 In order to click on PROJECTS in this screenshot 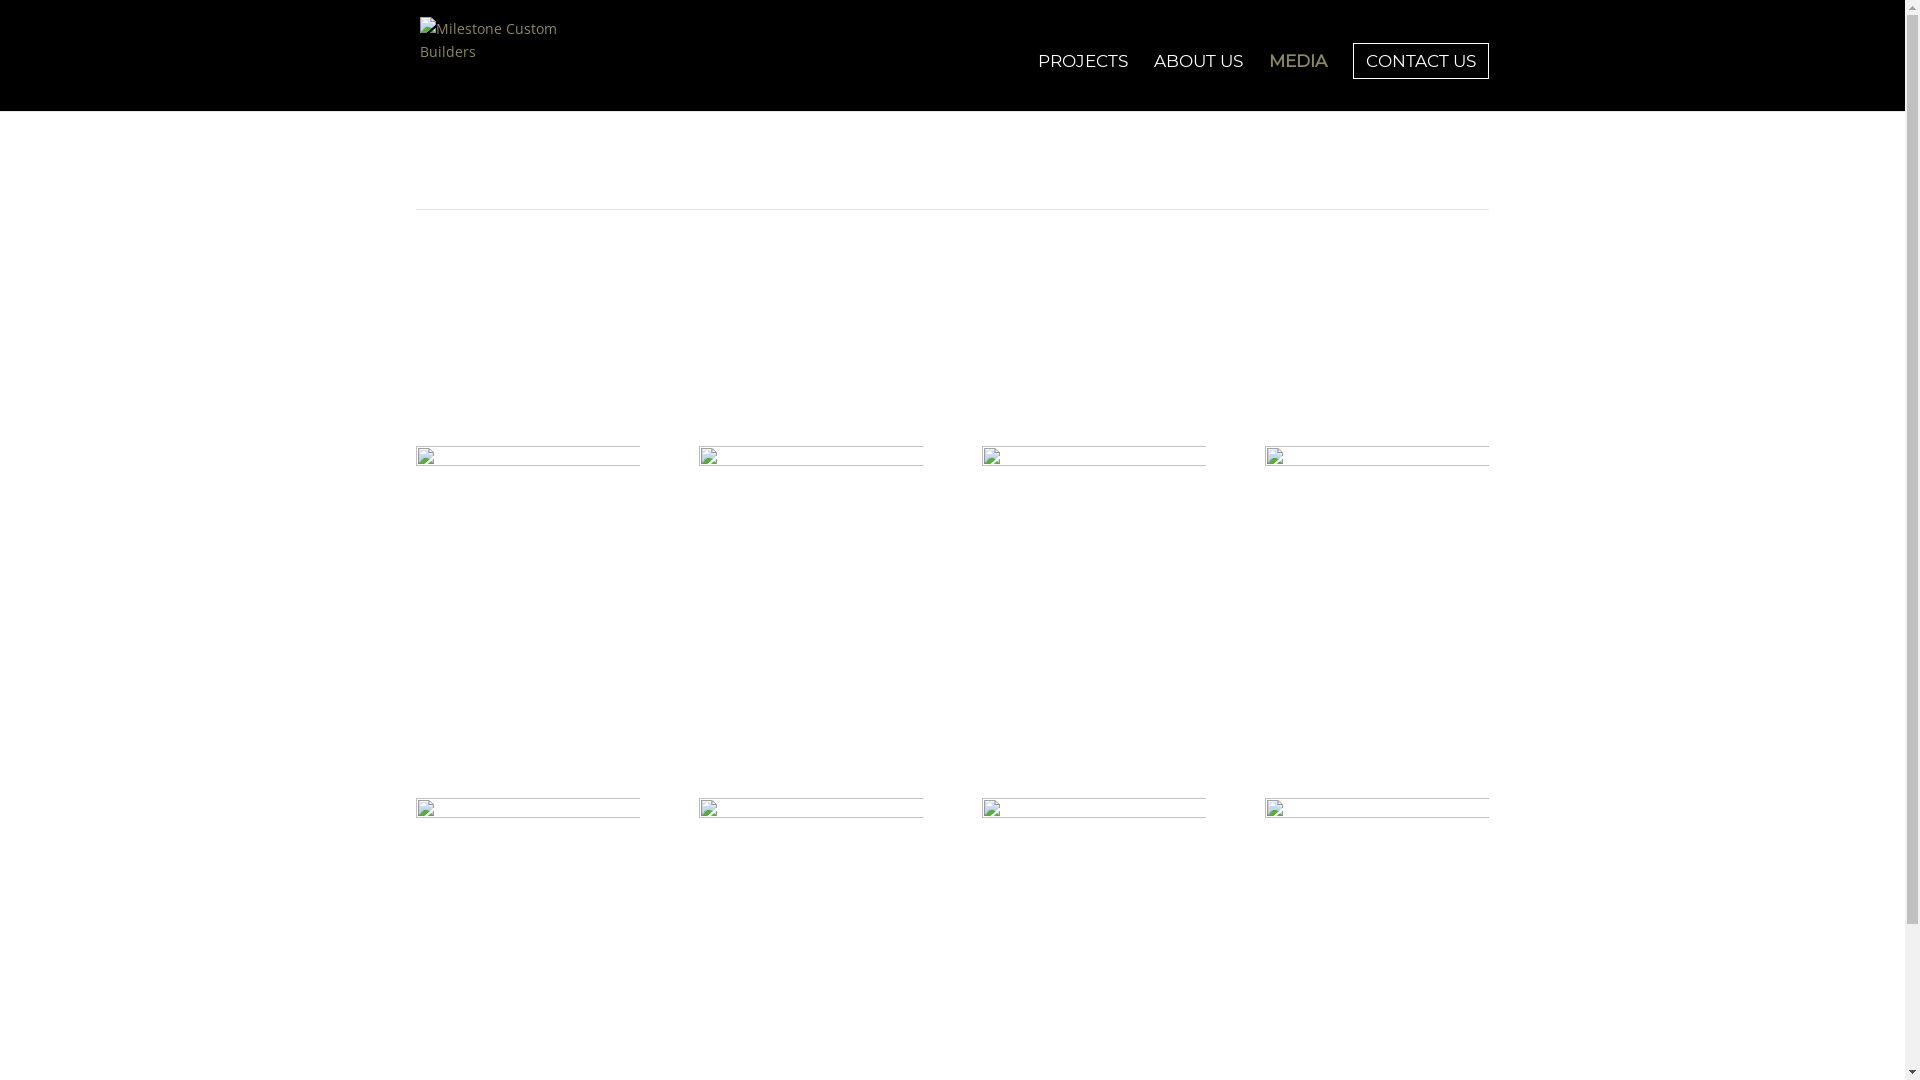, I will do `click(1083, 78)`.